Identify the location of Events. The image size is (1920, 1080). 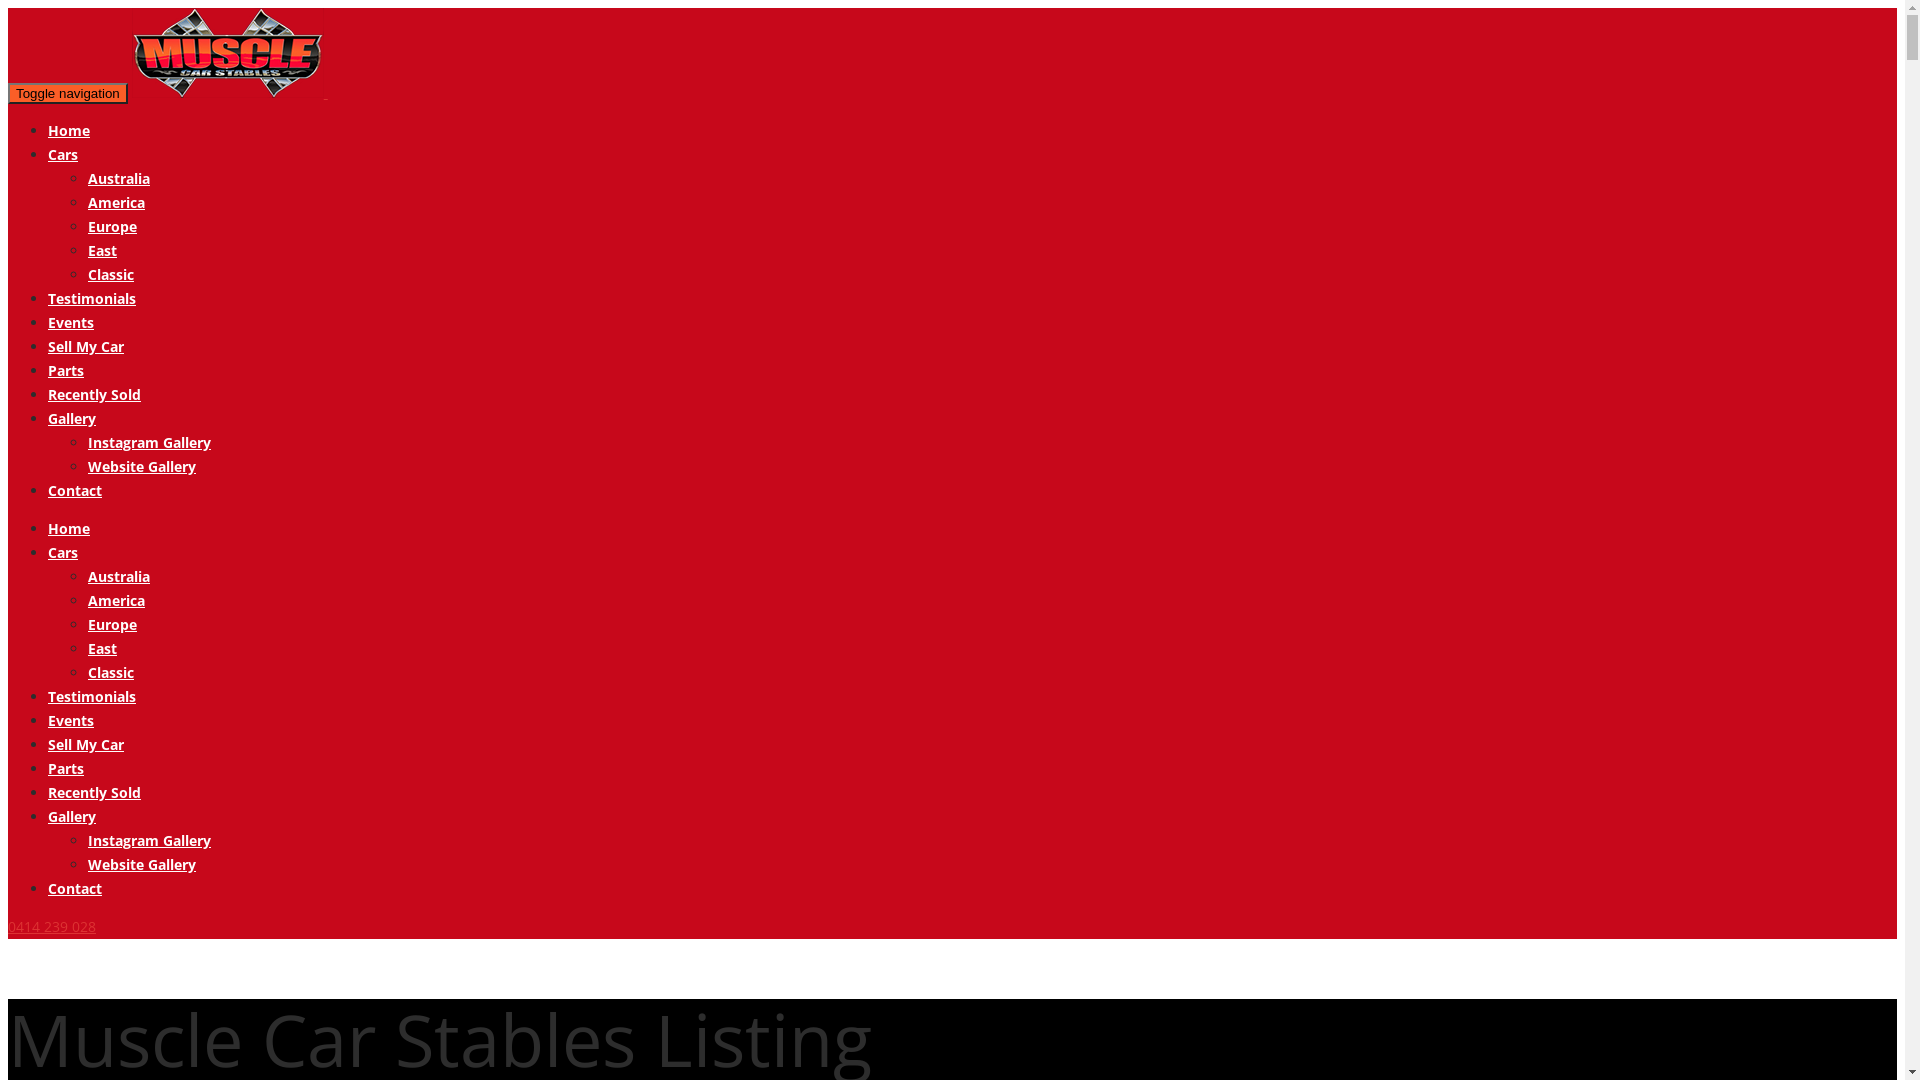
(71, 720).